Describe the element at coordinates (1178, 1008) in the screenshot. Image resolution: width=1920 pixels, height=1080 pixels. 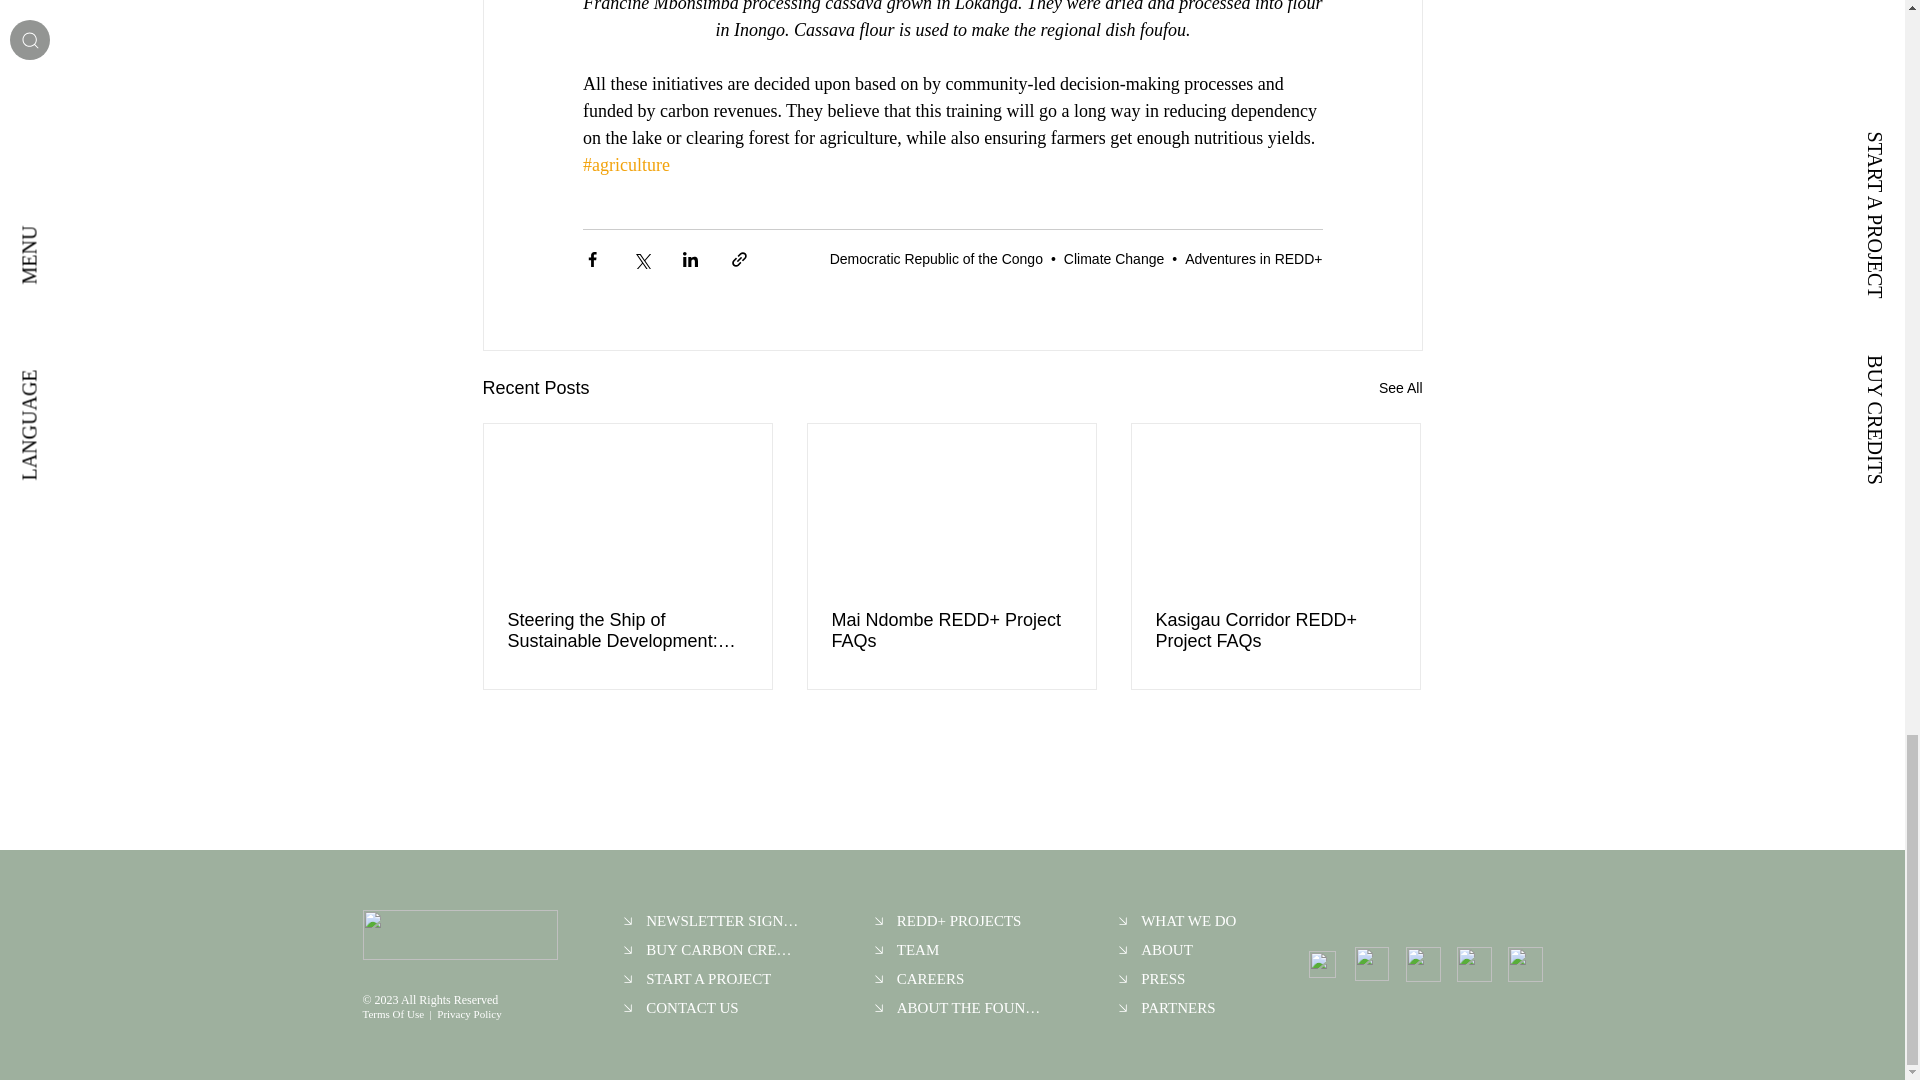
I see `PARTNERS` at that location.